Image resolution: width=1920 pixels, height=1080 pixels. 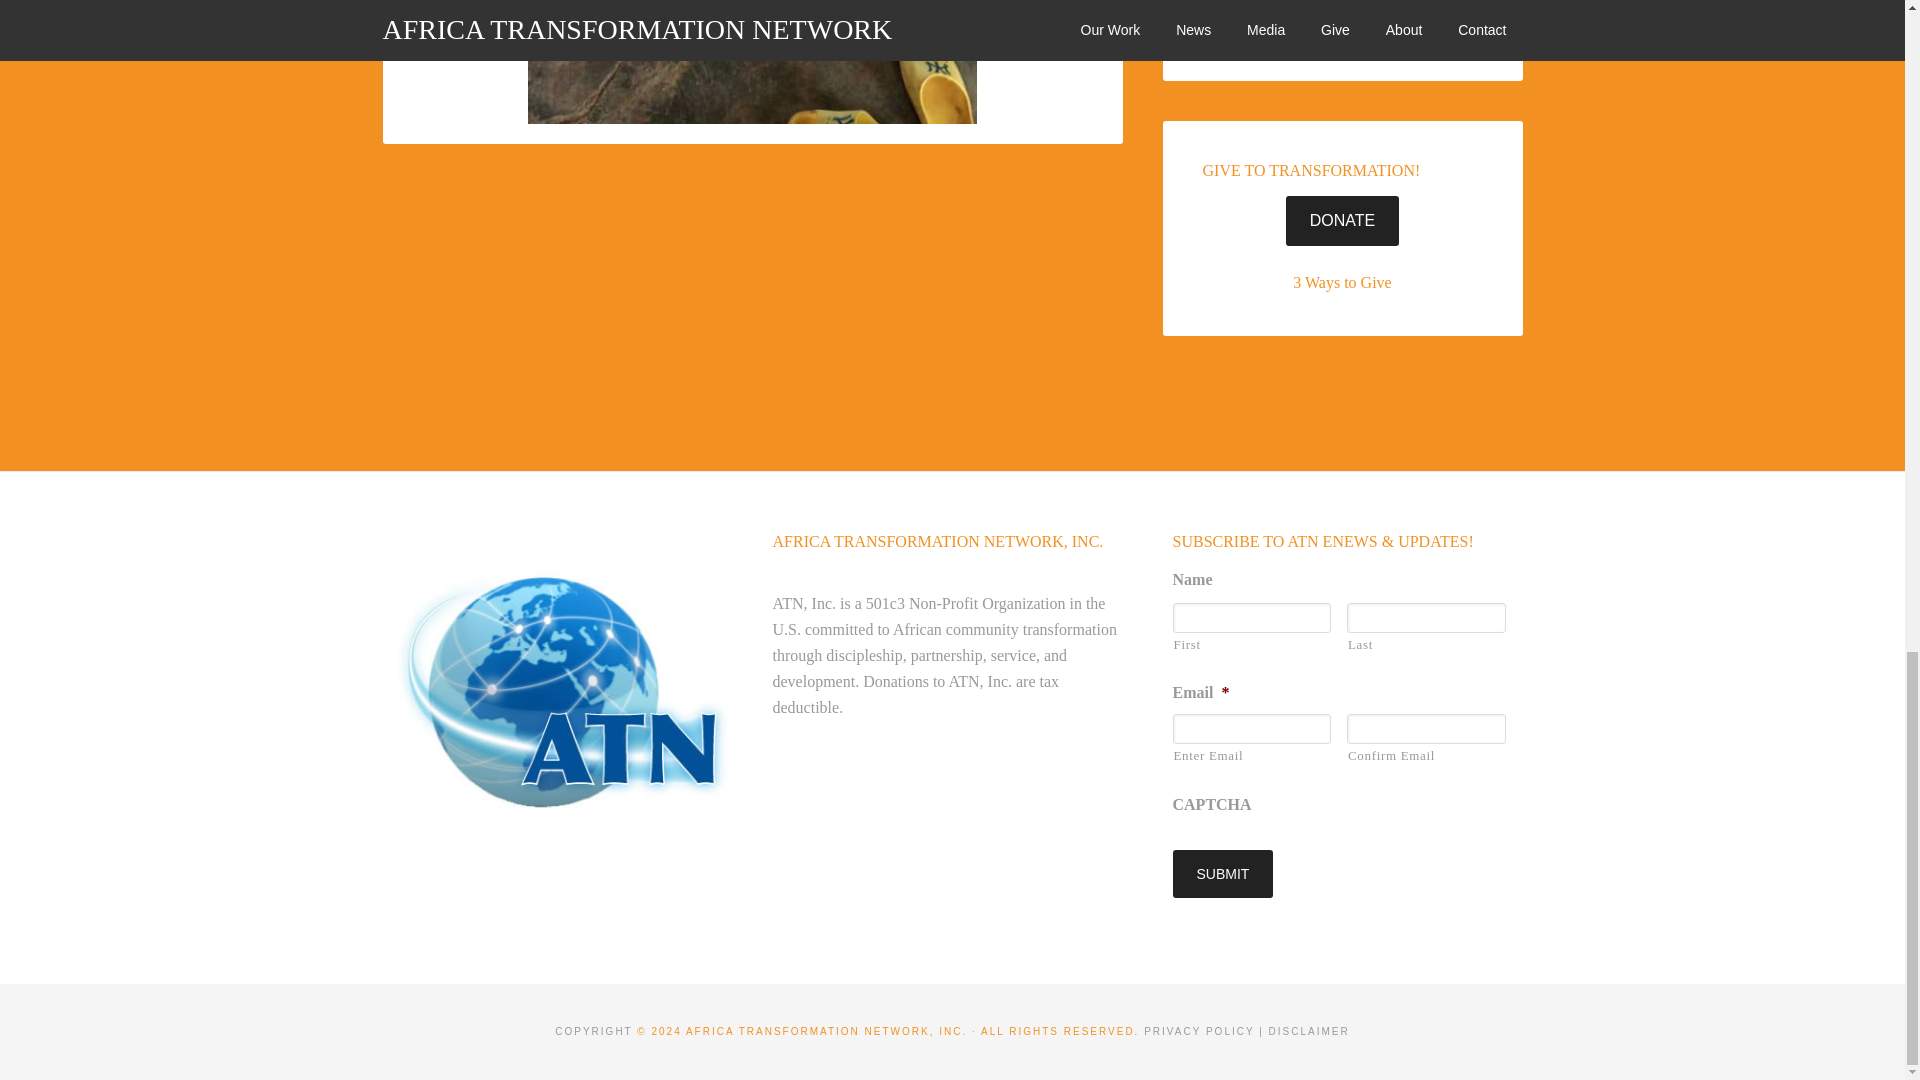 What do you see at coordinates (1309, 1031) in the screenshot?
I see `DISCLAIMER` at bounding box center [1309, 1031].